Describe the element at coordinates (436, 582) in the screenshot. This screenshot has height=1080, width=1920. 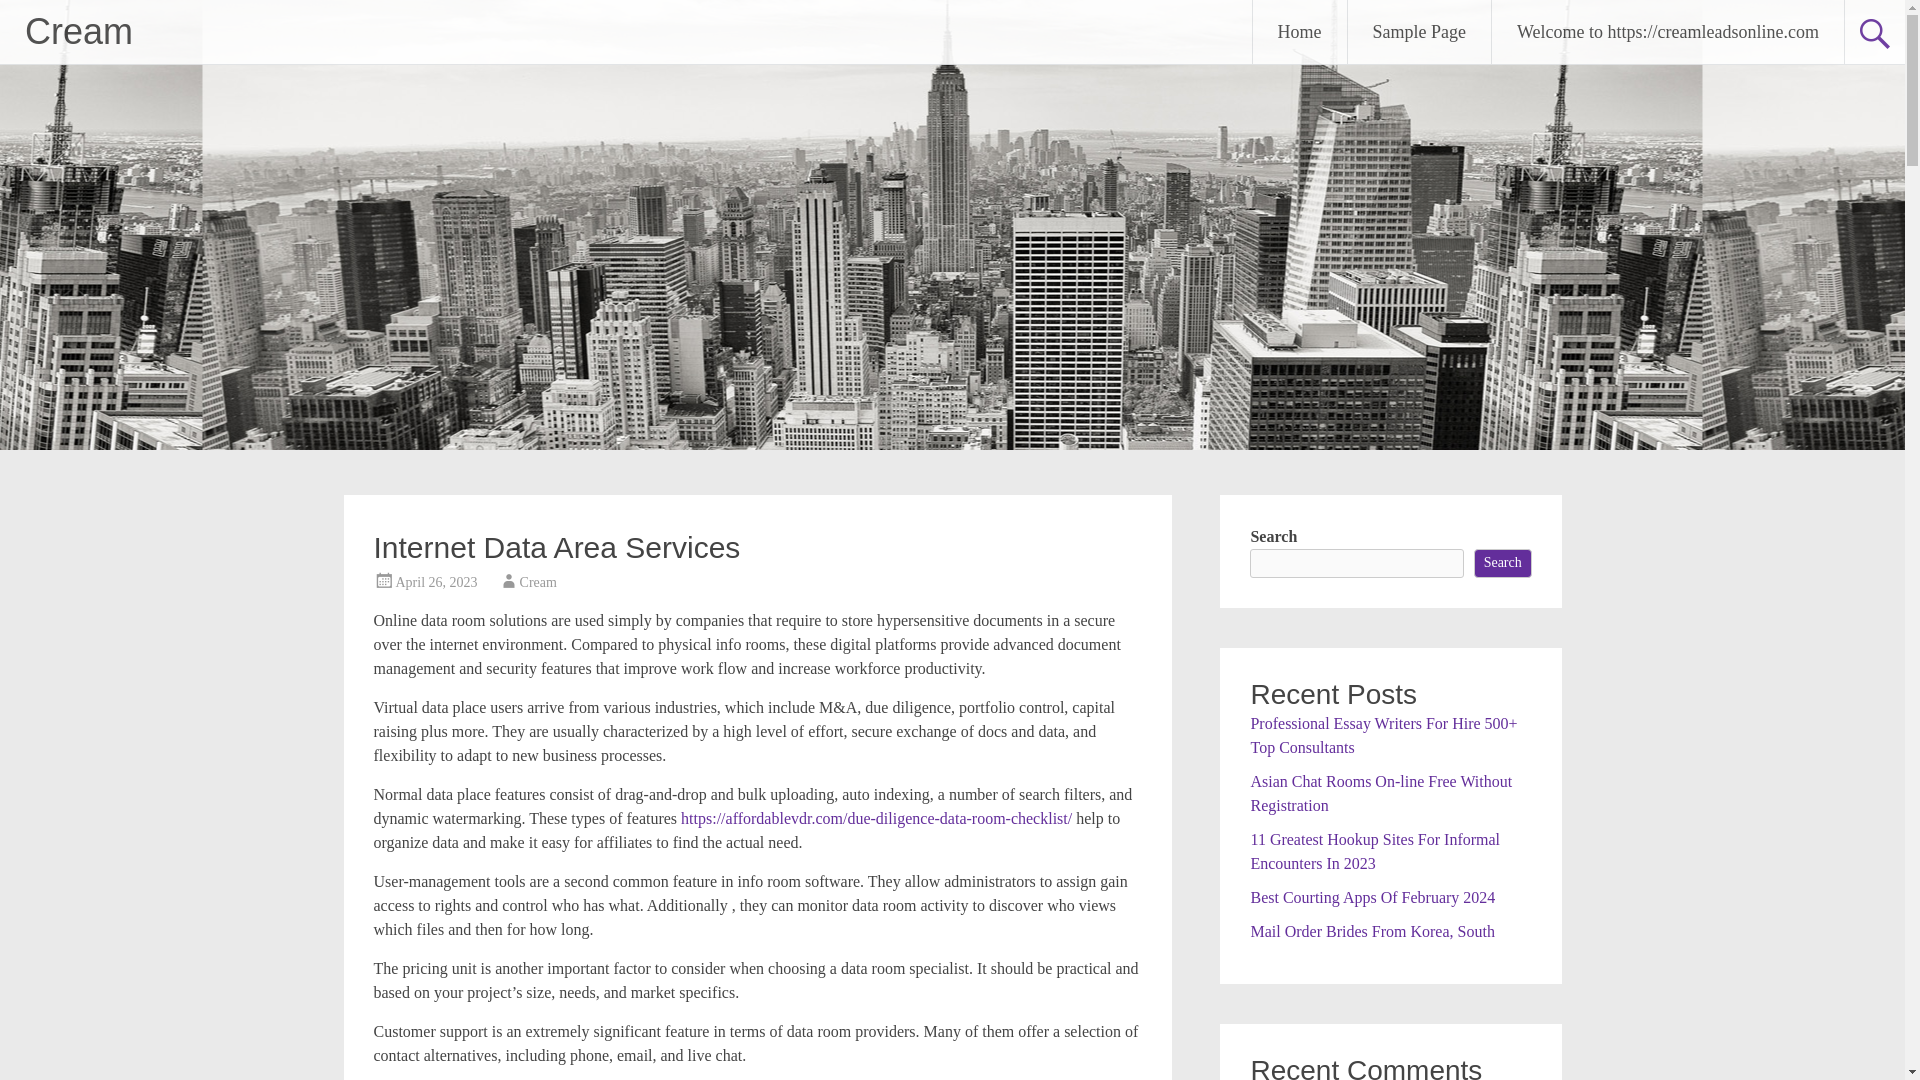
I see `April 26, 2023` at that location.